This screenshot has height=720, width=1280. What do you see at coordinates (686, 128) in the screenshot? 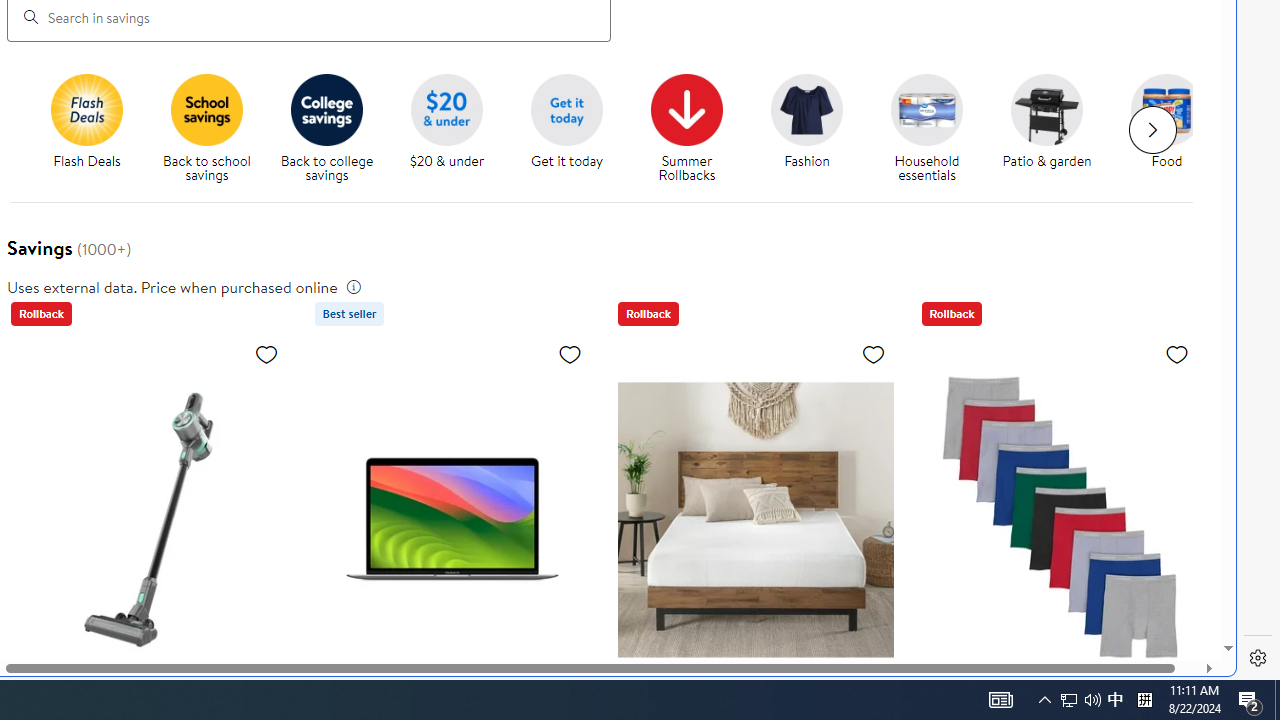
I see `Summer Rollbacks Summer Rollbacks` at bounding box center [686, 128].